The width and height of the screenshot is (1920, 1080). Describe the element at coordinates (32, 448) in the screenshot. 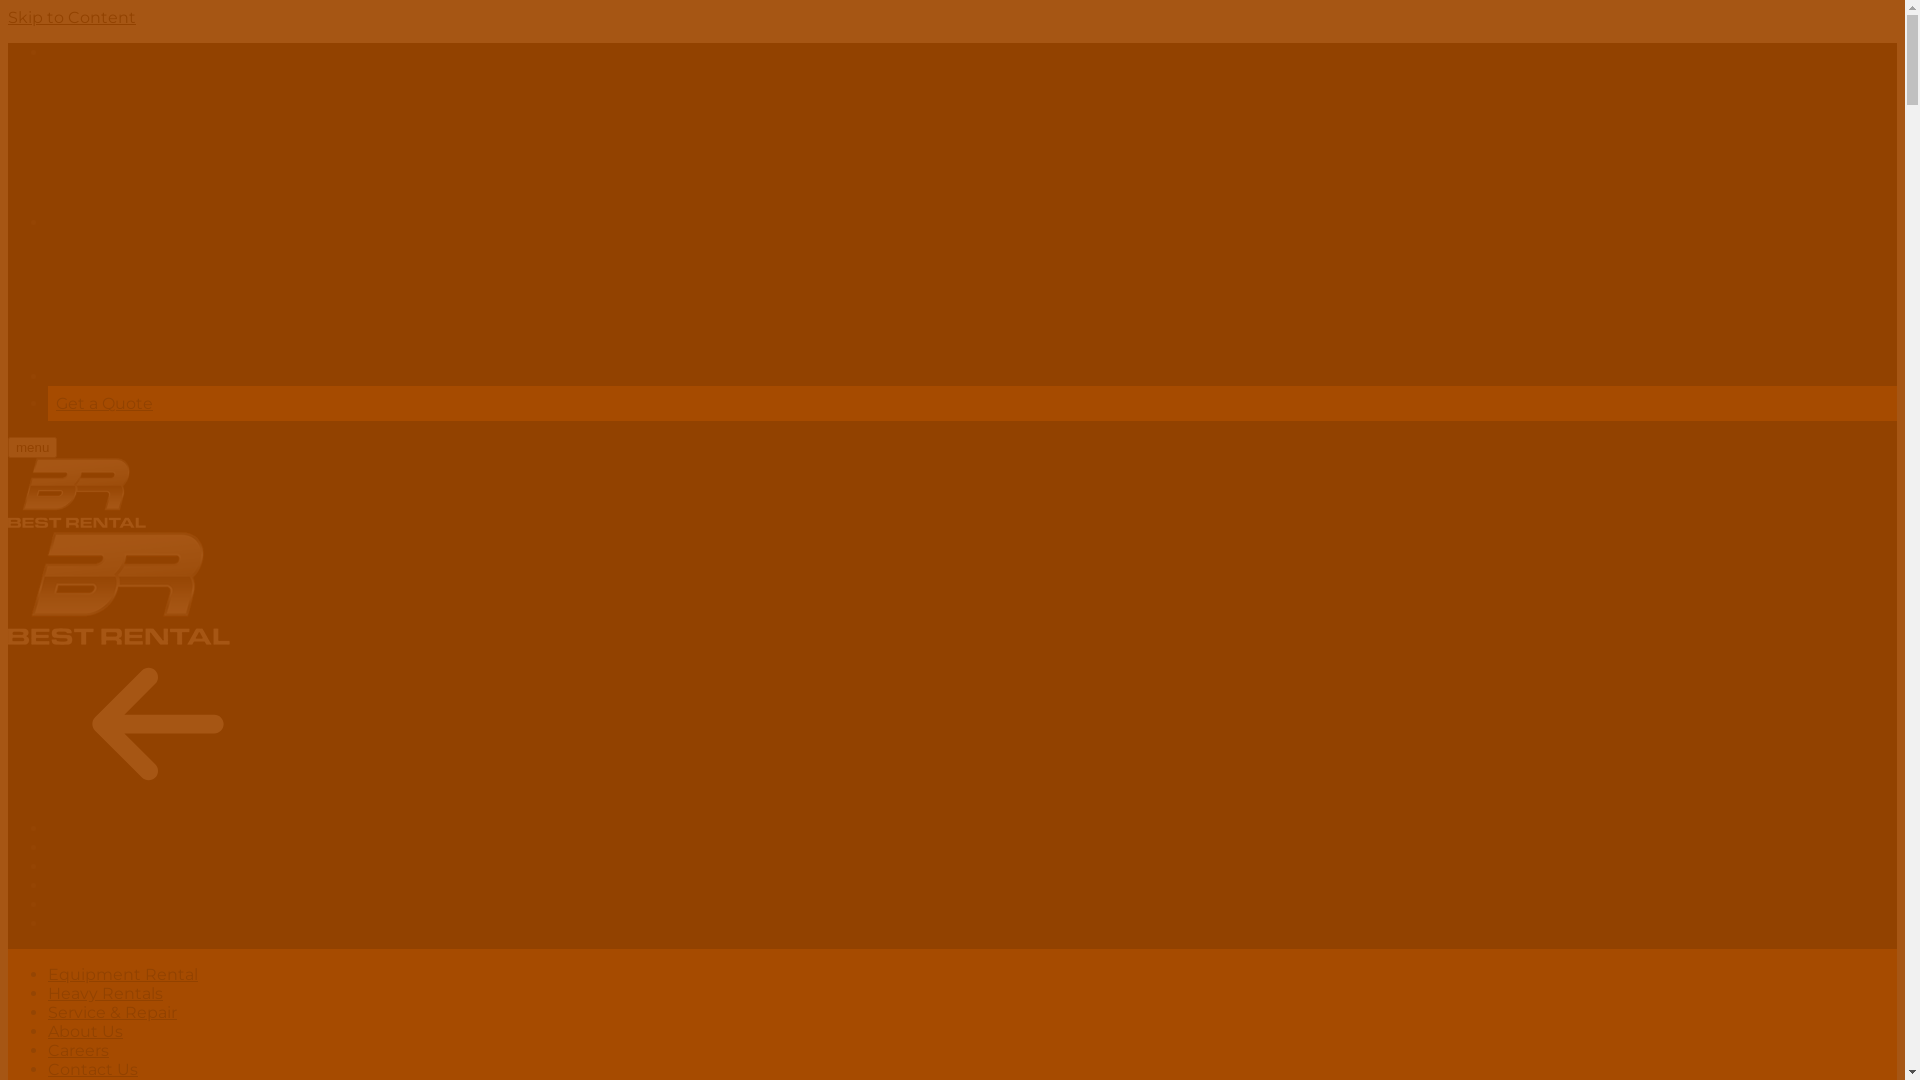

I see `menu` at that location.